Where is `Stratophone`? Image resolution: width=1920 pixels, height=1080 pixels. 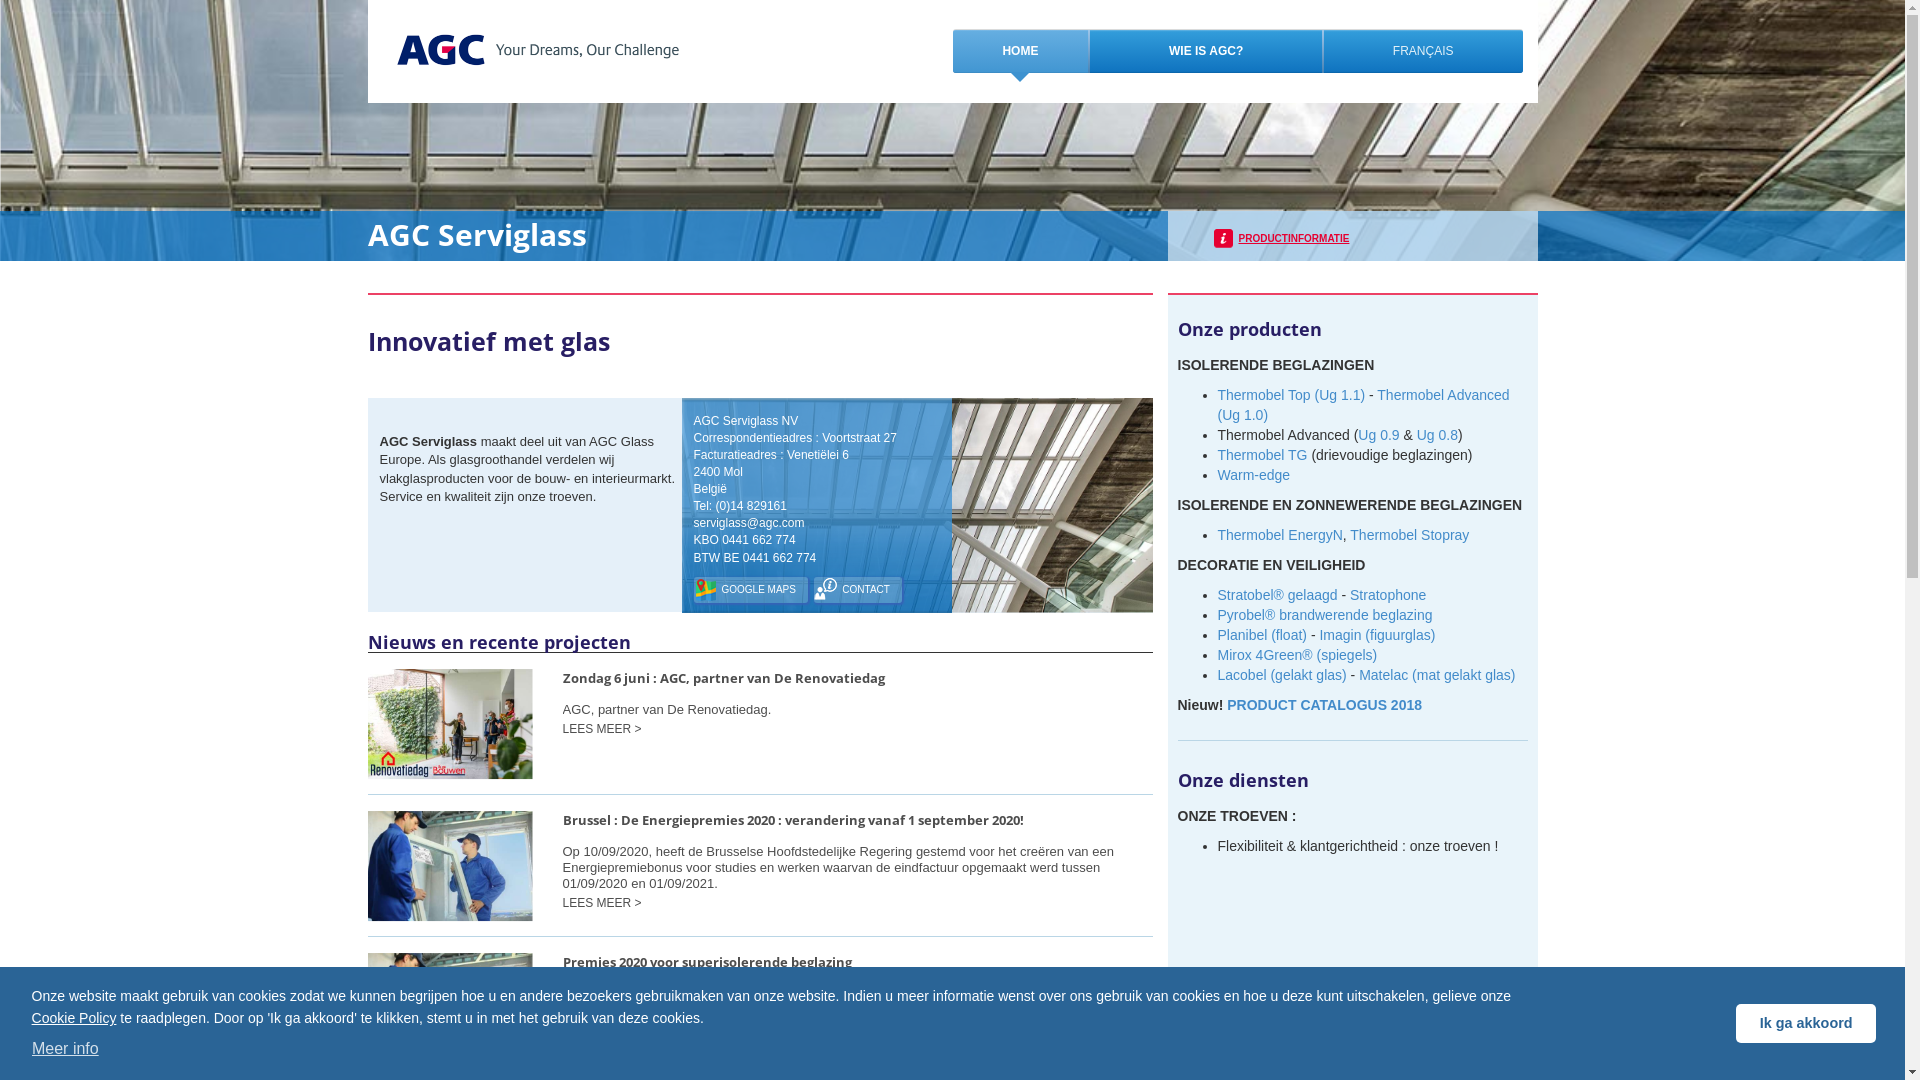 Stratophone is located at coordinates (1388, 595).